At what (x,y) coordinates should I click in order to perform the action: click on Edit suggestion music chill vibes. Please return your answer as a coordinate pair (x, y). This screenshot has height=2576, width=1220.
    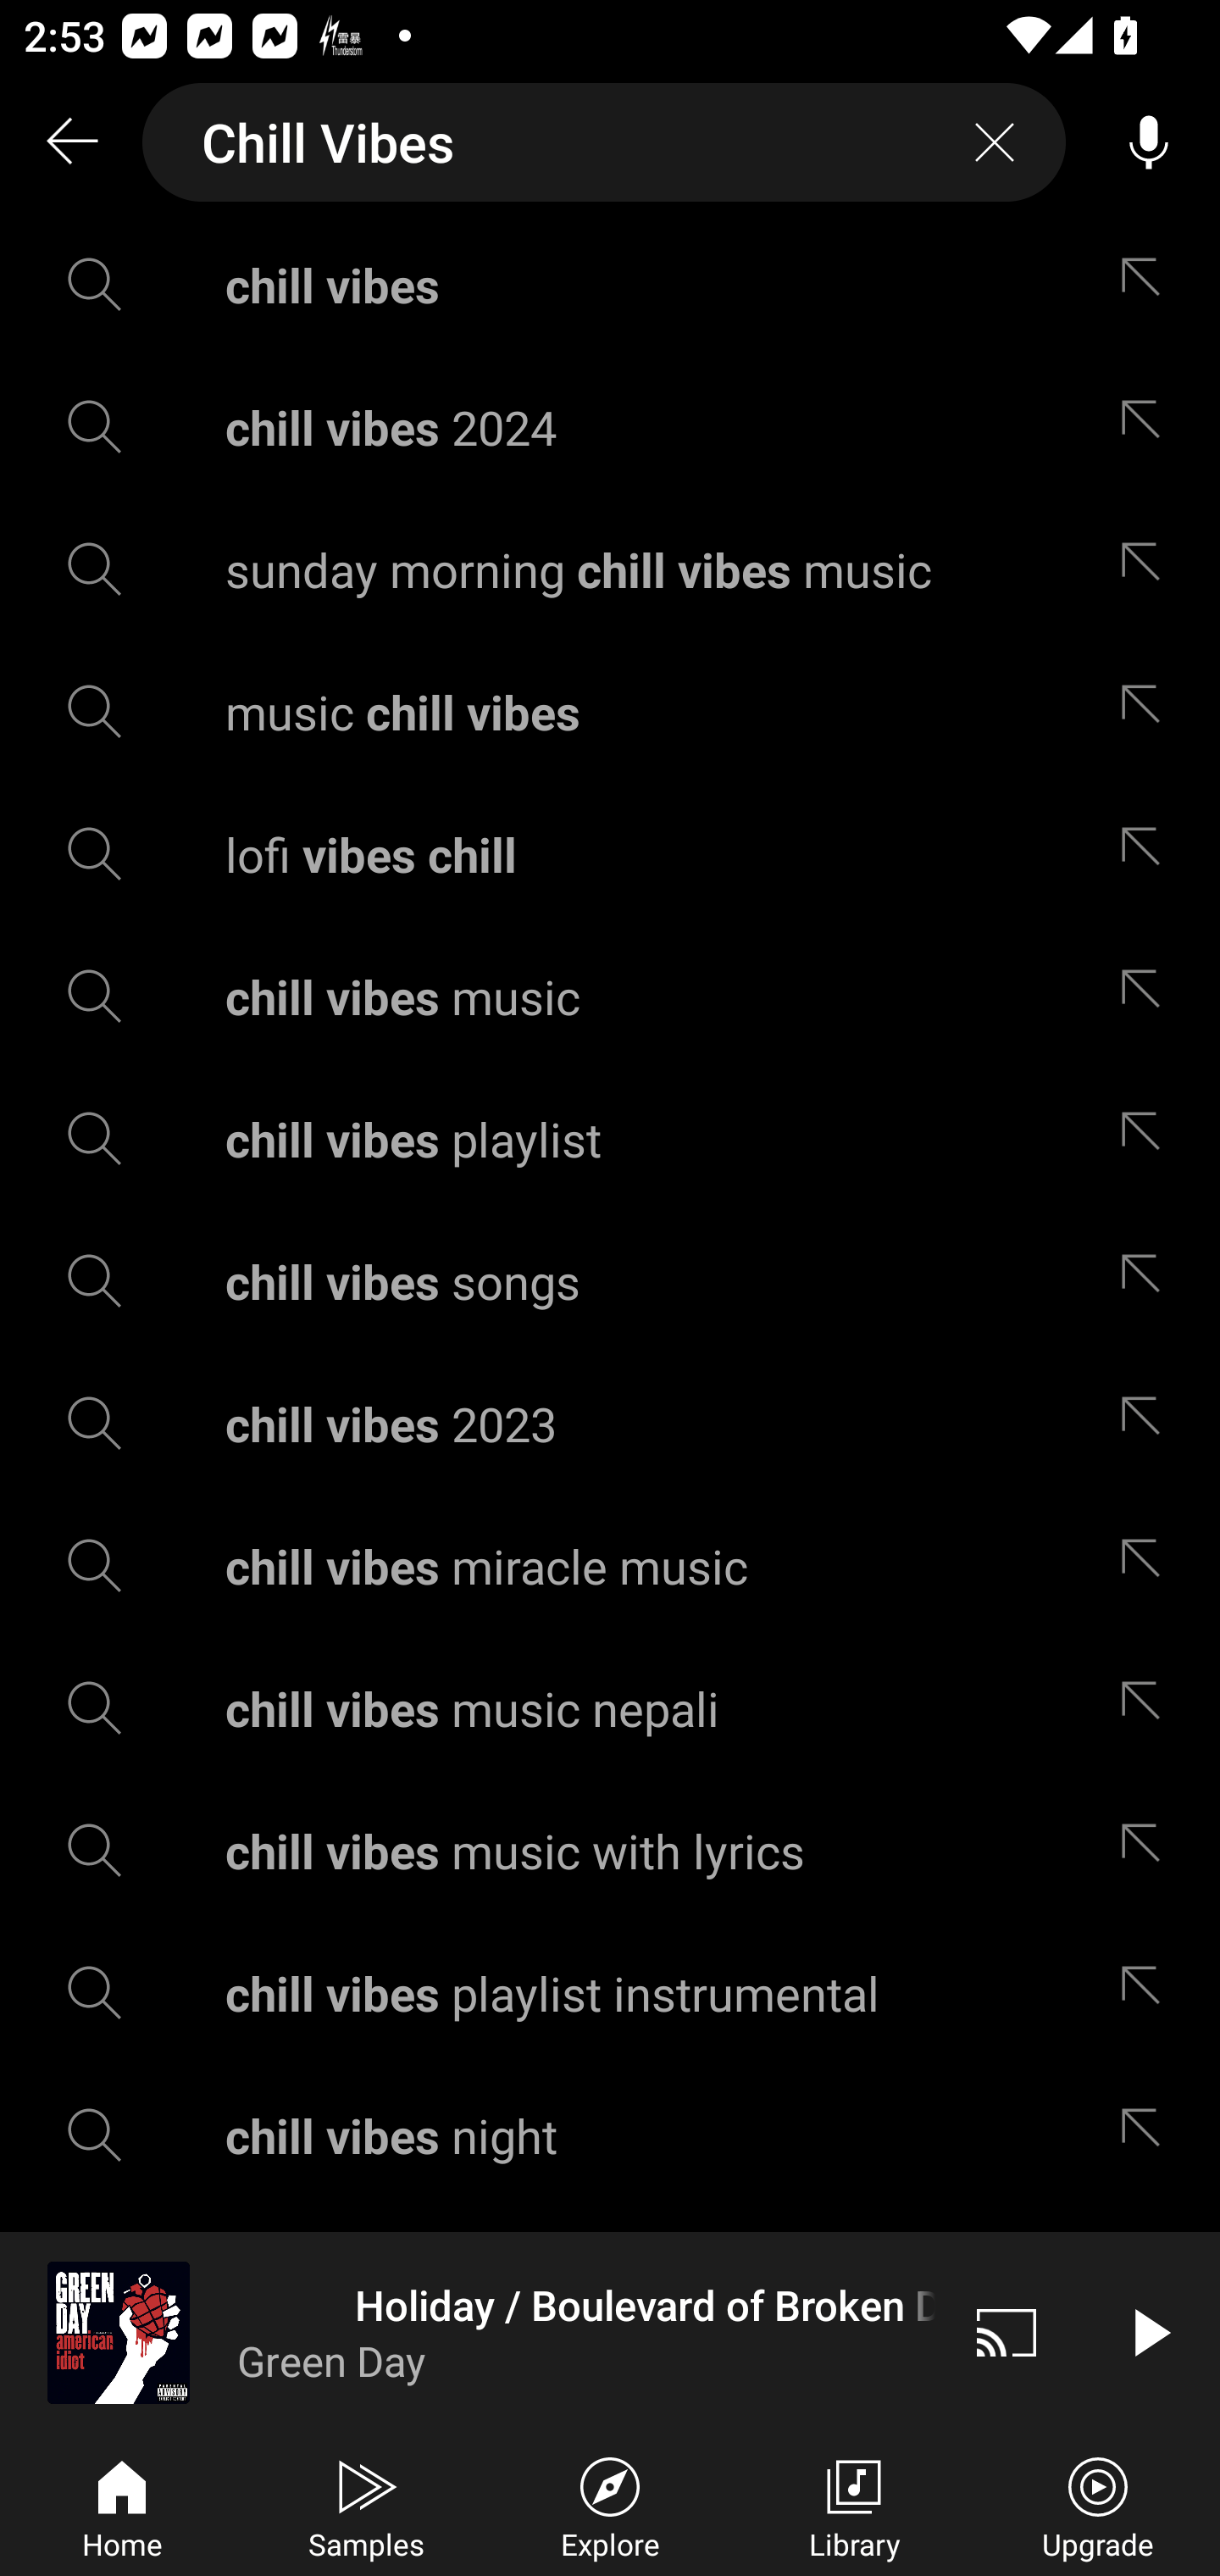
    Looking at the image, I should click on (1148, 712).